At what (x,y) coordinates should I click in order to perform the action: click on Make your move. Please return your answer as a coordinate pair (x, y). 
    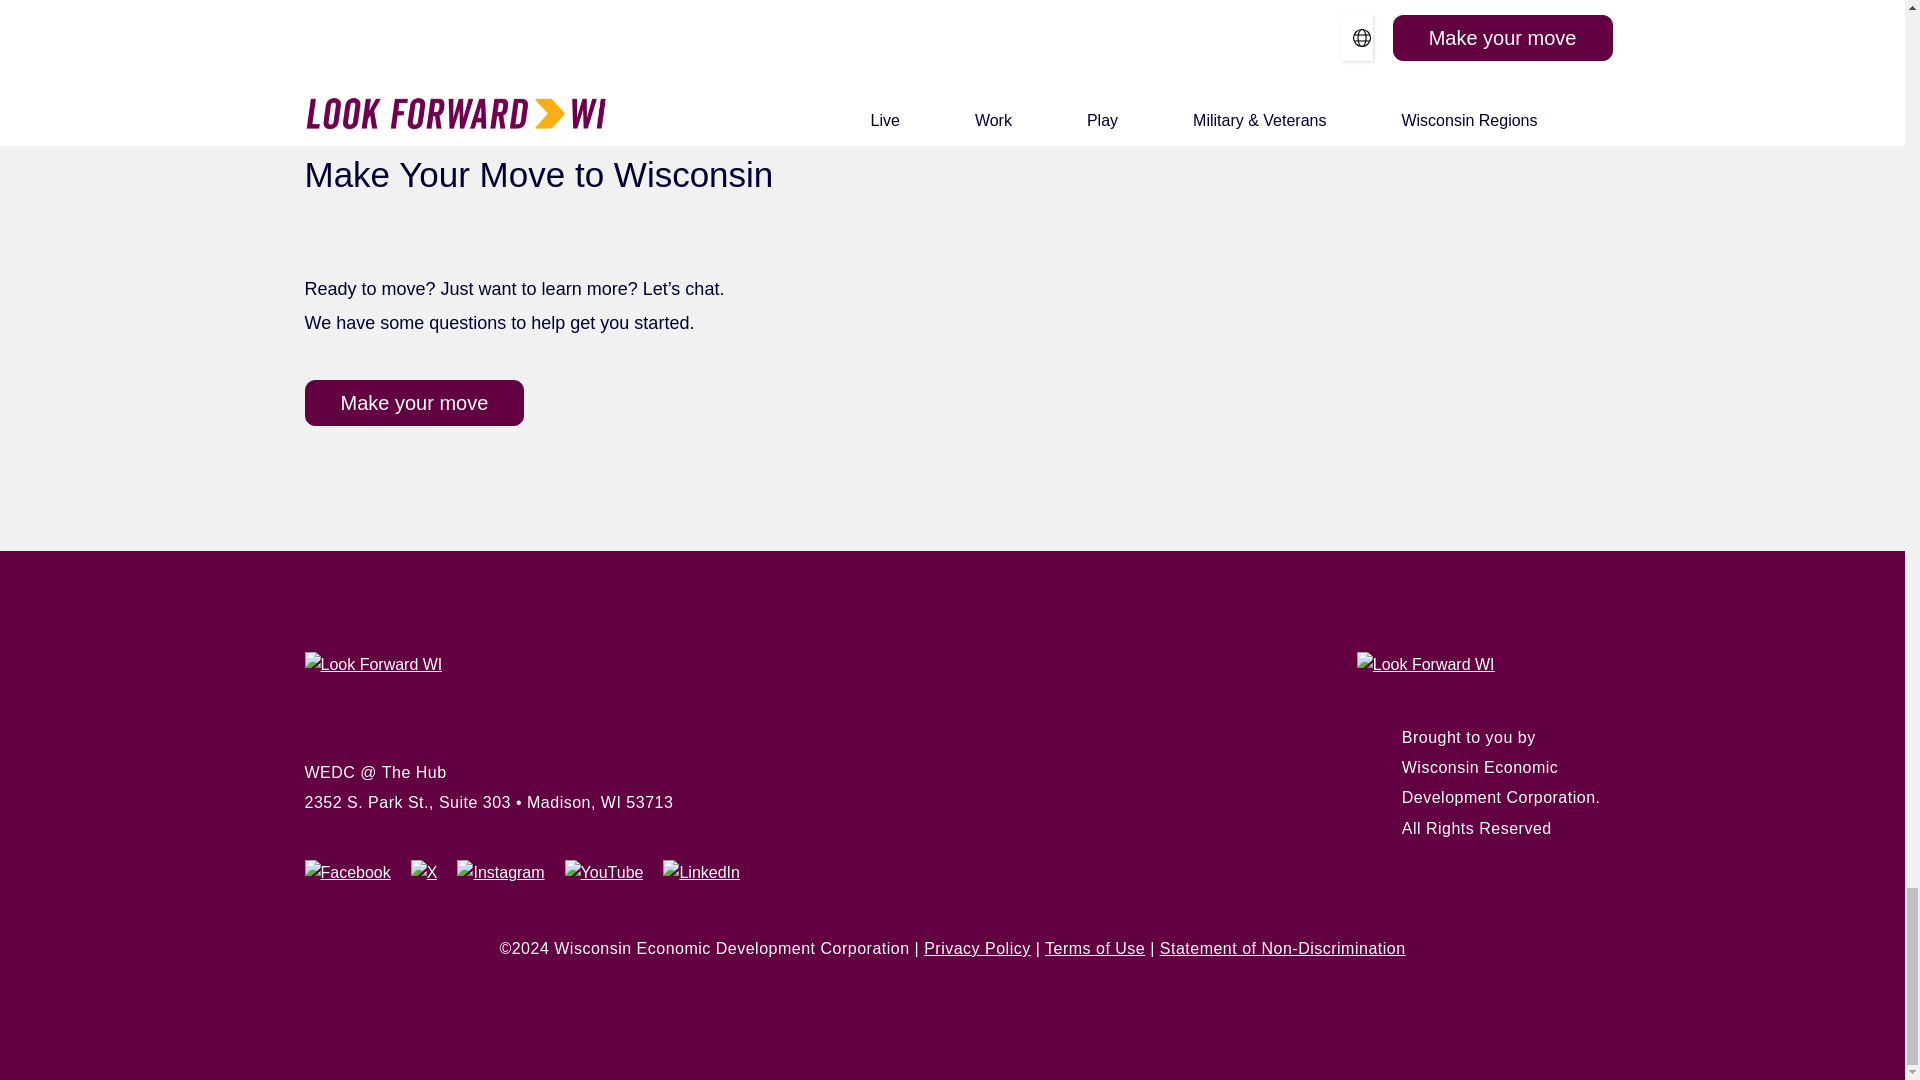
    Looking at the image, I should click on (414, 402).